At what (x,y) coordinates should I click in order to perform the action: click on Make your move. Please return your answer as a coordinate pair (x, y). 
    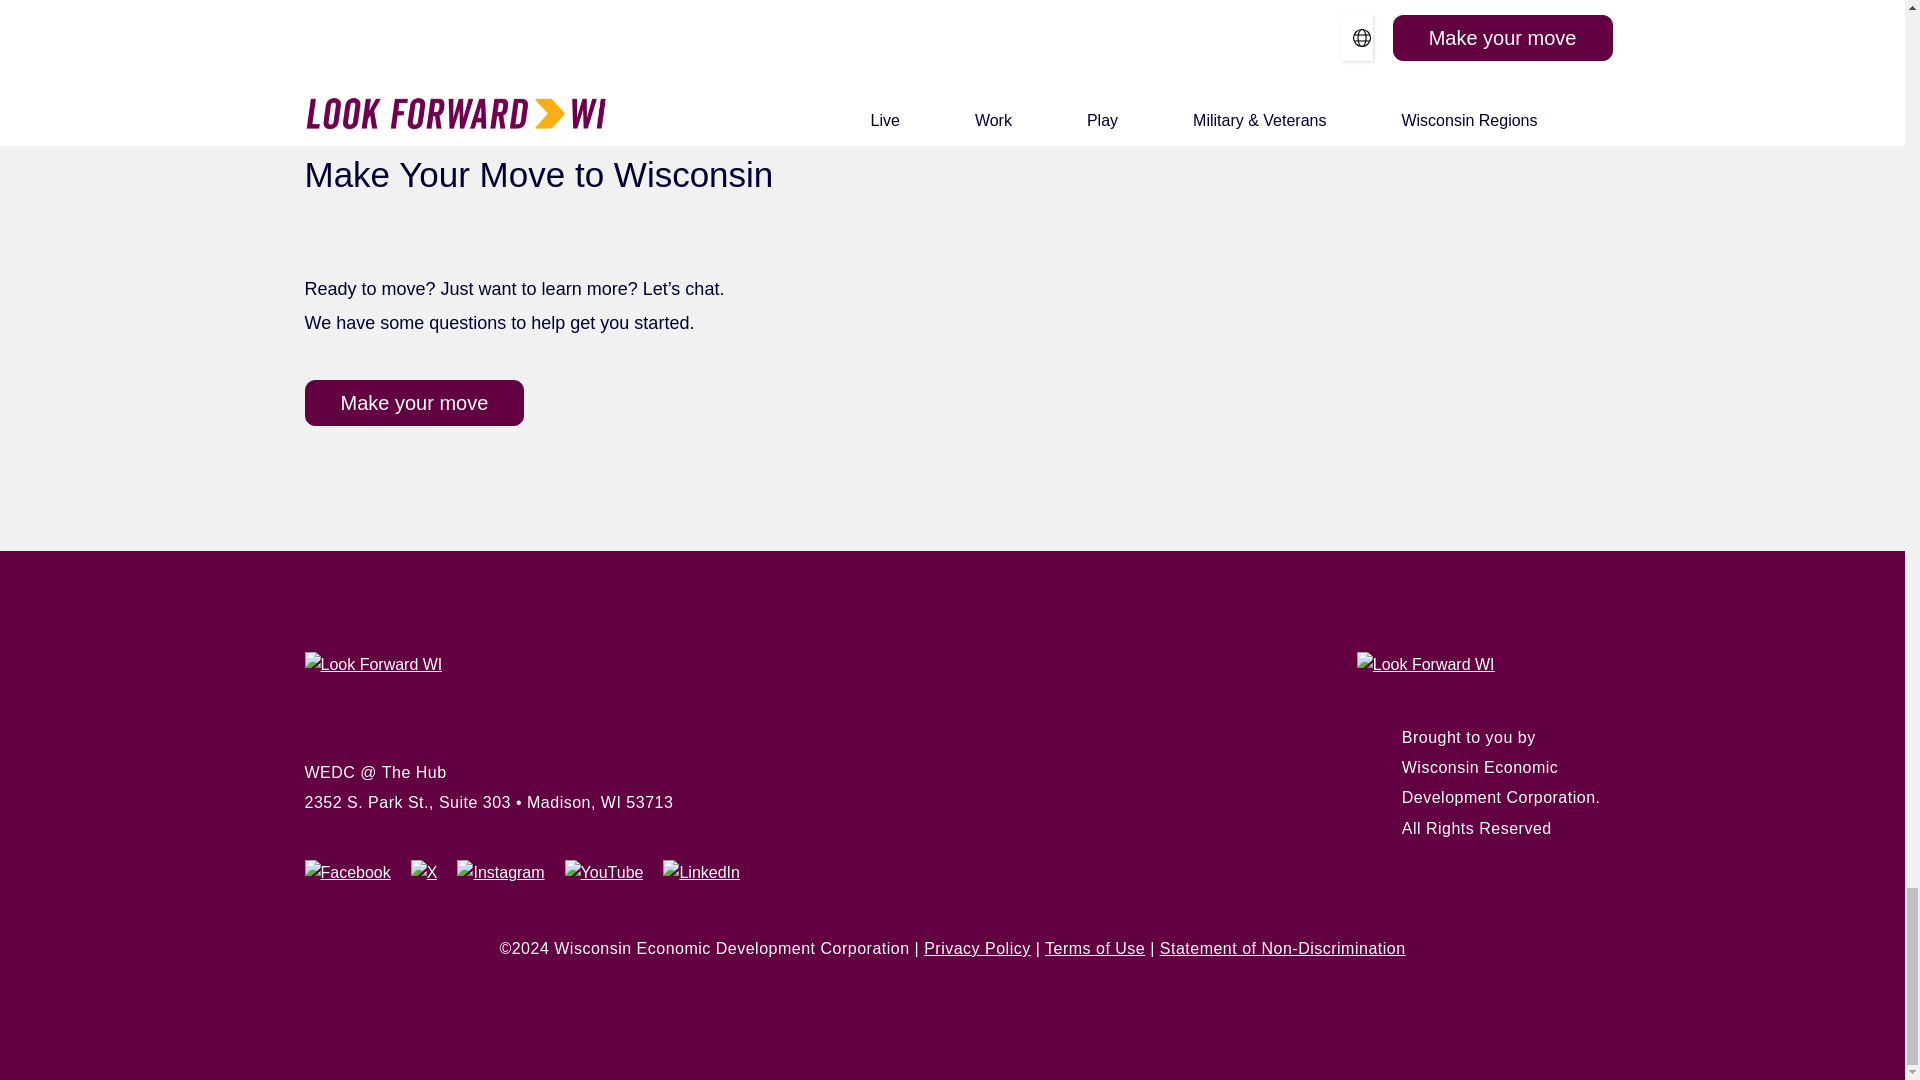
    Looking at the image, I should click on (414, 402).